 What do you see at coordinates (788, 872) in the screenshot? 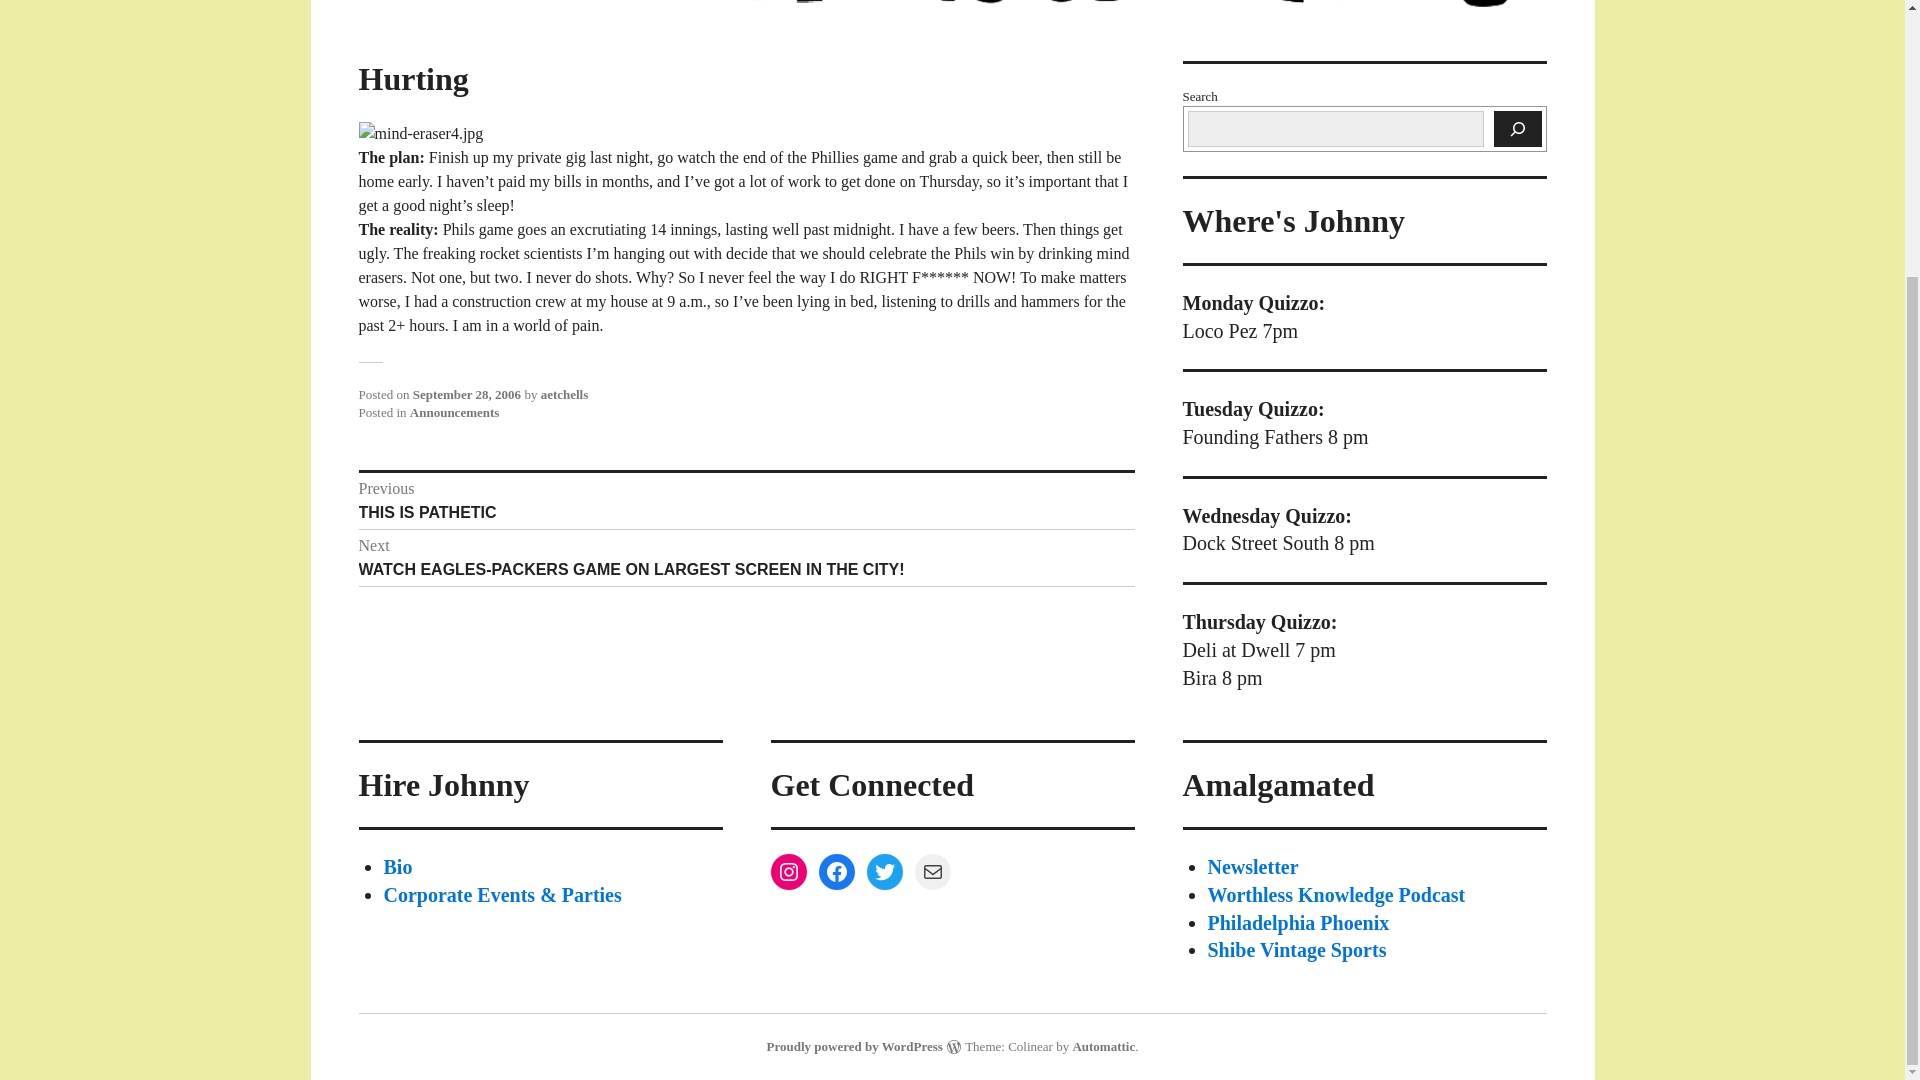
I see `Instagram` at bounding box center [788, 872].